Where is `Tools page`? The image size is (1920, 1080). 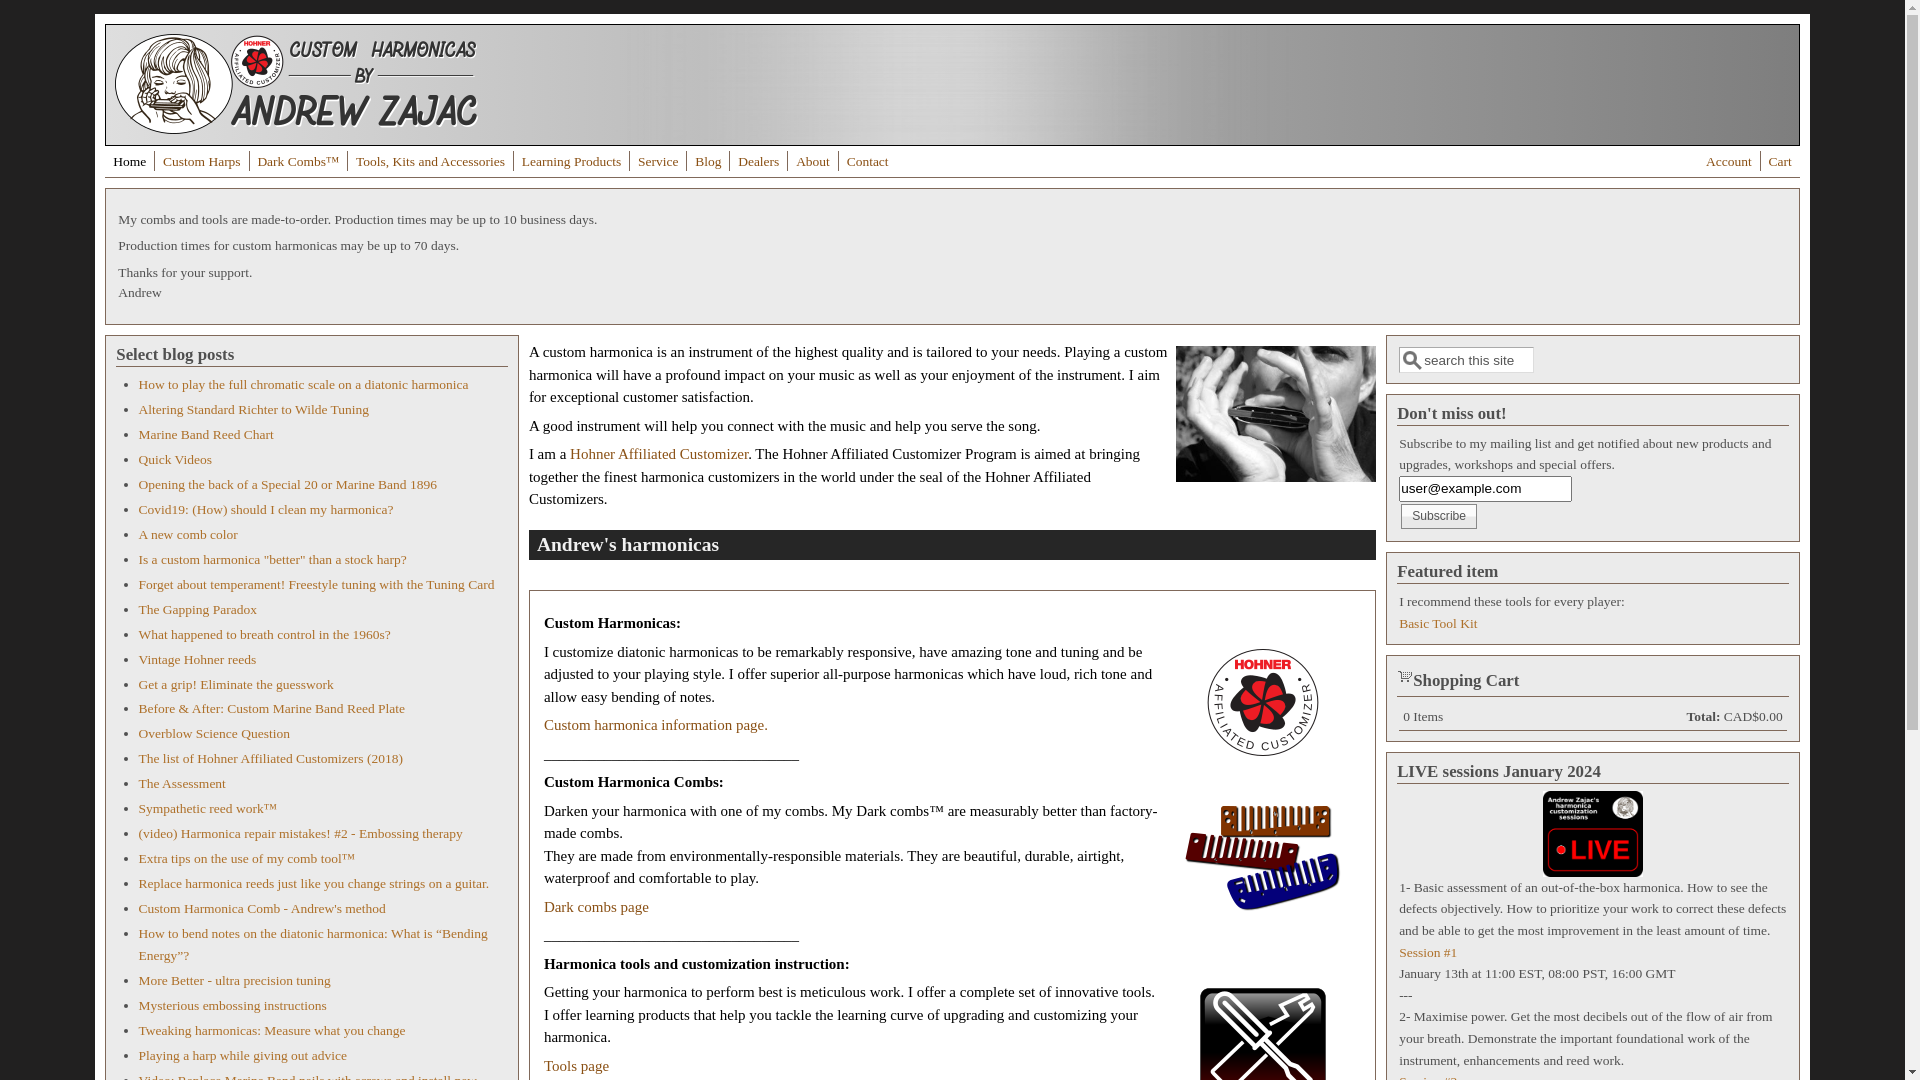 Tools page is located at coordinates (576, 1066).